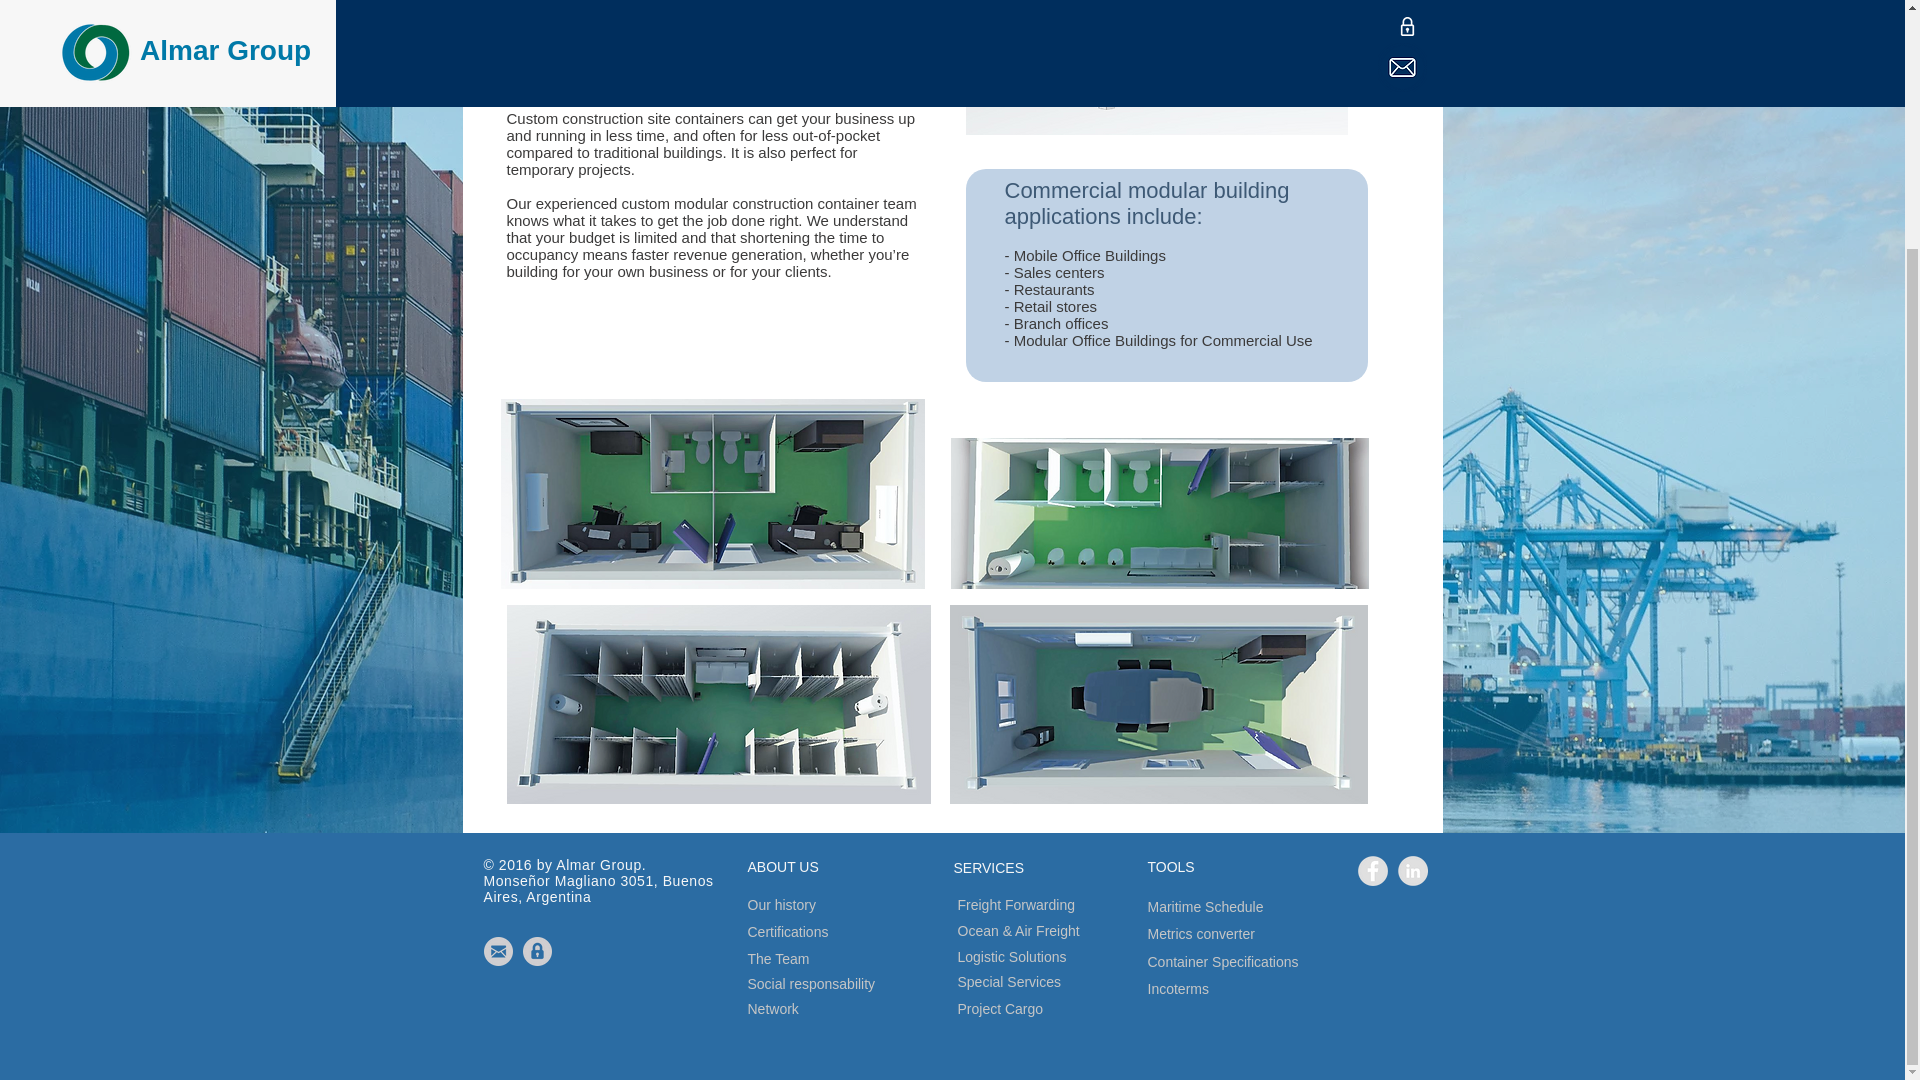 The height and width of the screenshot is (1080, 1920). What do you see at coordinates (1293, 962) in the screenshot?
I see `Container Specifications` at bounding box center [1293, 962].